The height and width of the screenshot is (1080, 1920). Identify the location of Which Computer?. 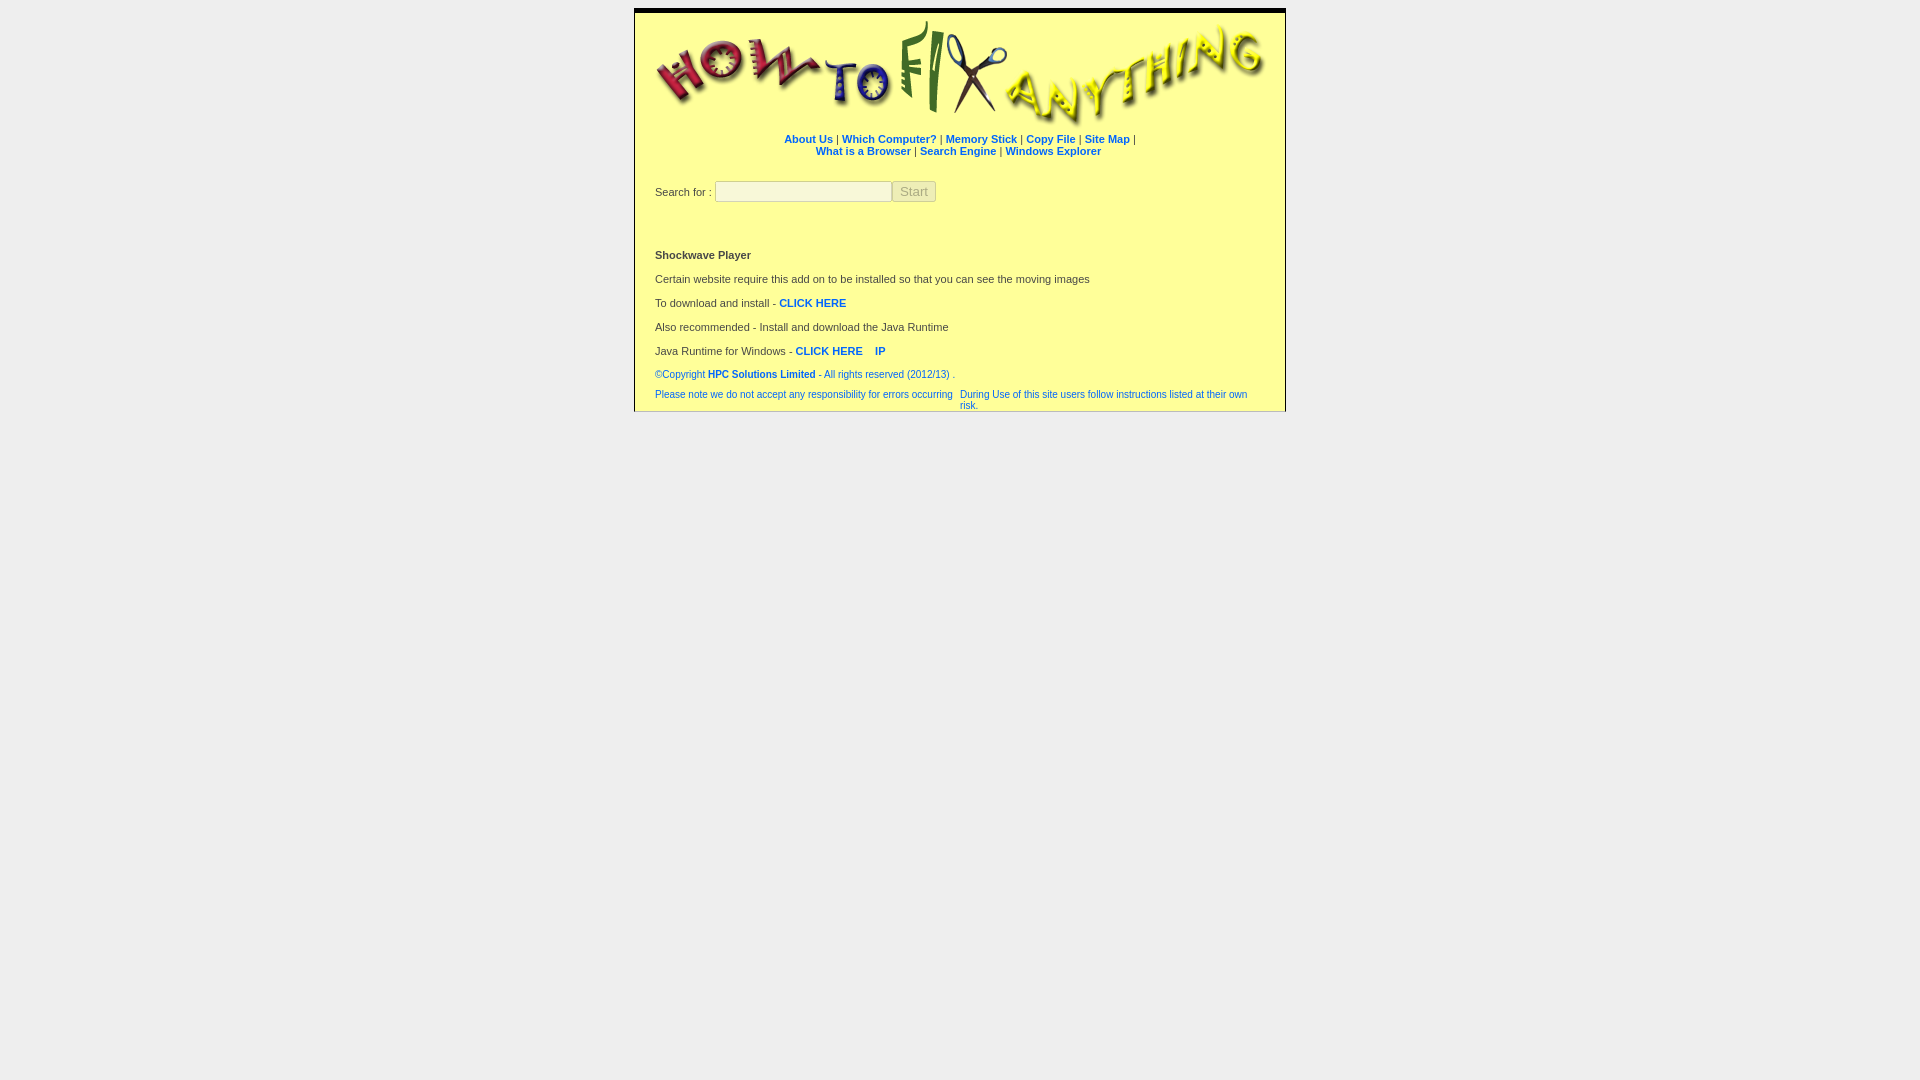
(889, 138).